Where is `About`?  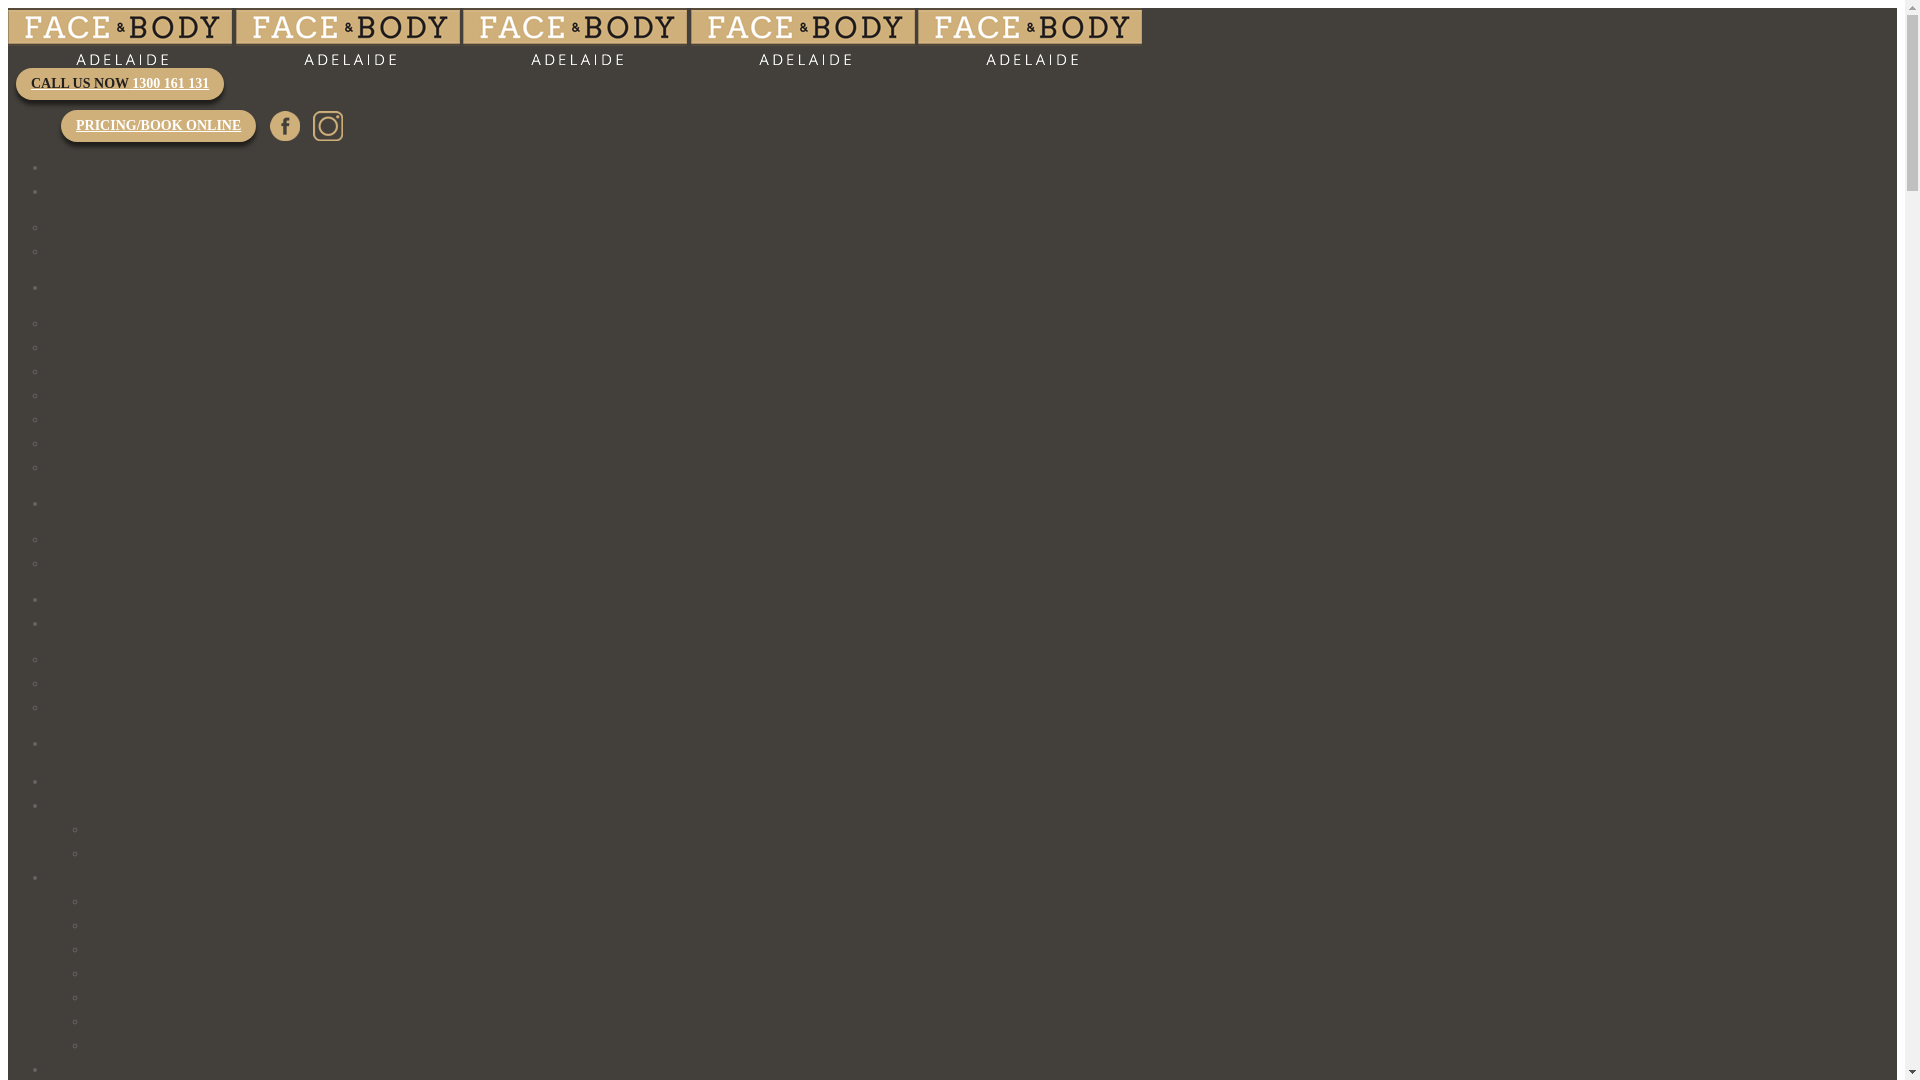 About is located at coordinates (80, 192).